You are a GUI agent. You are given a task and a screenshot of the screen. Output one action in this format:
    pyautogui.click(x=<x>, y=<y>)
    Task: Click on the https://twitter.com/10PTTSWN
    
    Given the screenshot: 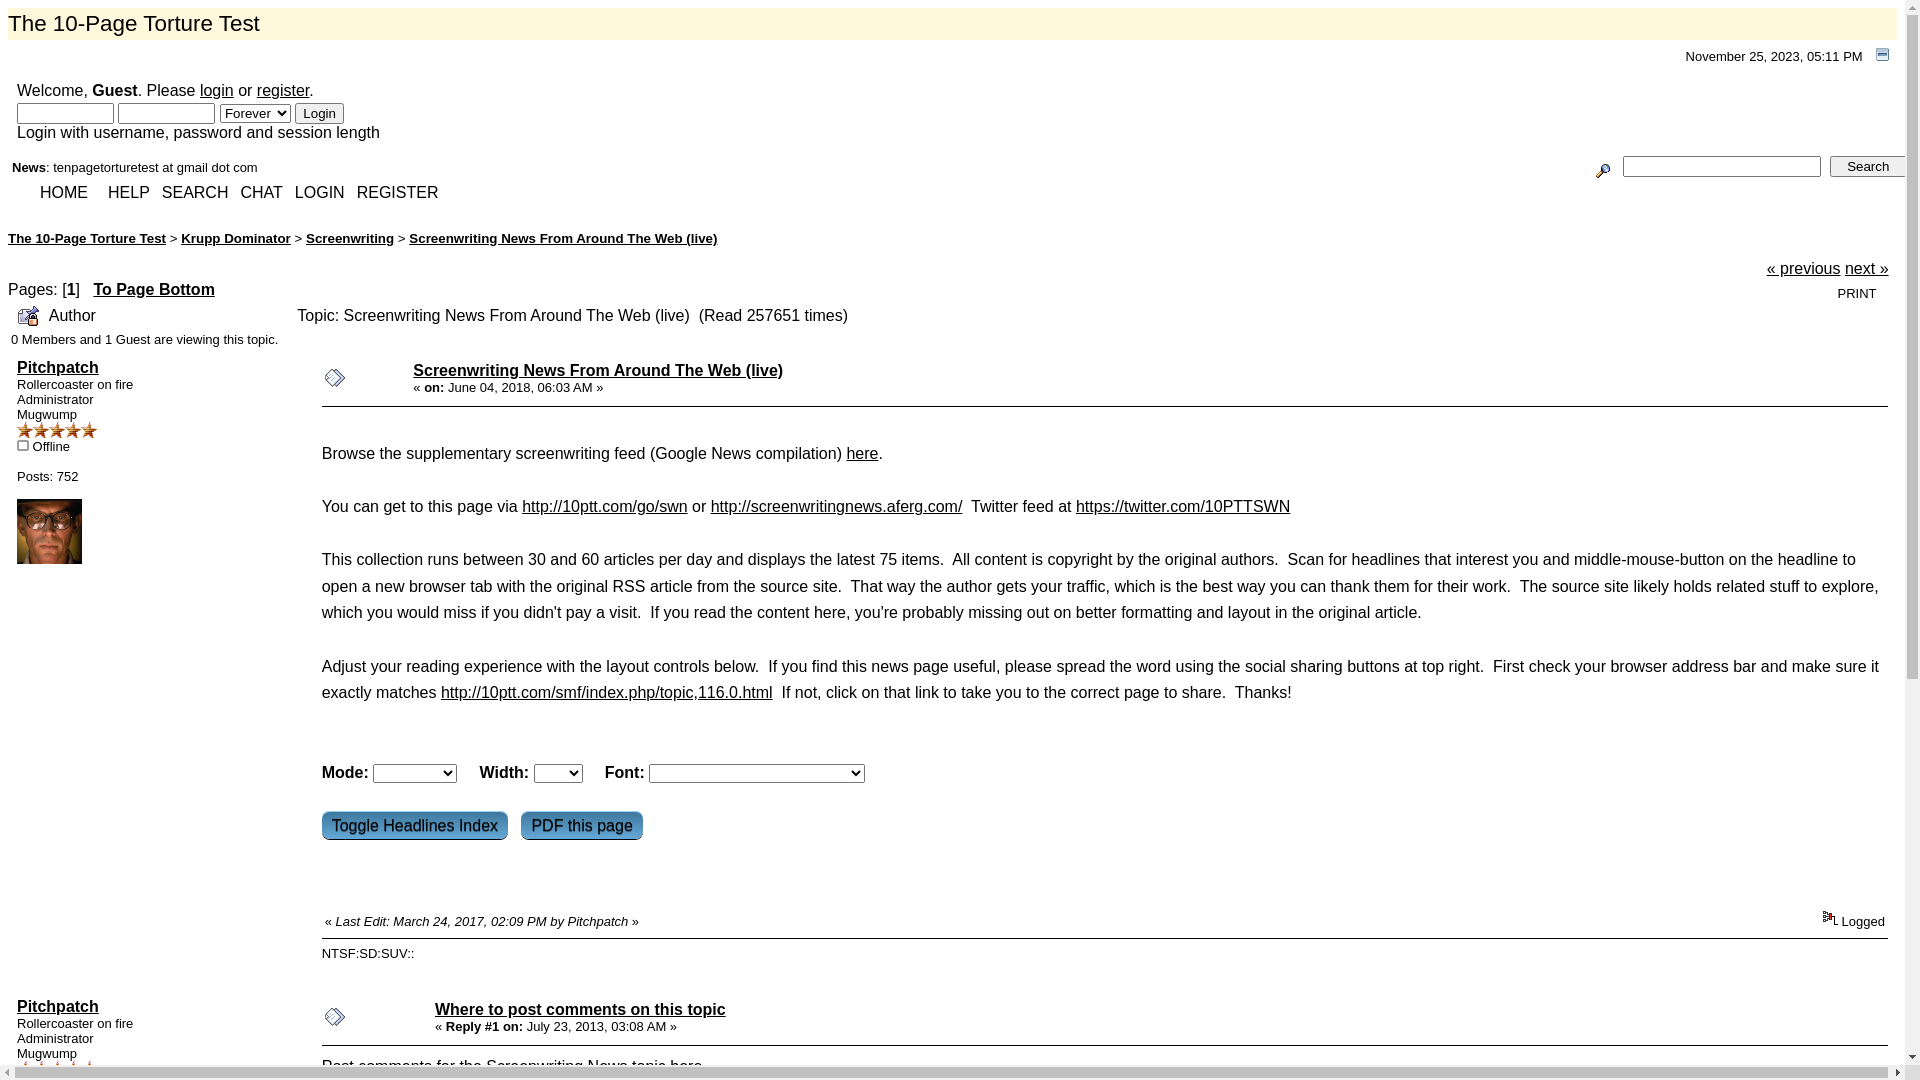 What is the action you would take?
    pyautogui.click(x=1183, y=506)
    